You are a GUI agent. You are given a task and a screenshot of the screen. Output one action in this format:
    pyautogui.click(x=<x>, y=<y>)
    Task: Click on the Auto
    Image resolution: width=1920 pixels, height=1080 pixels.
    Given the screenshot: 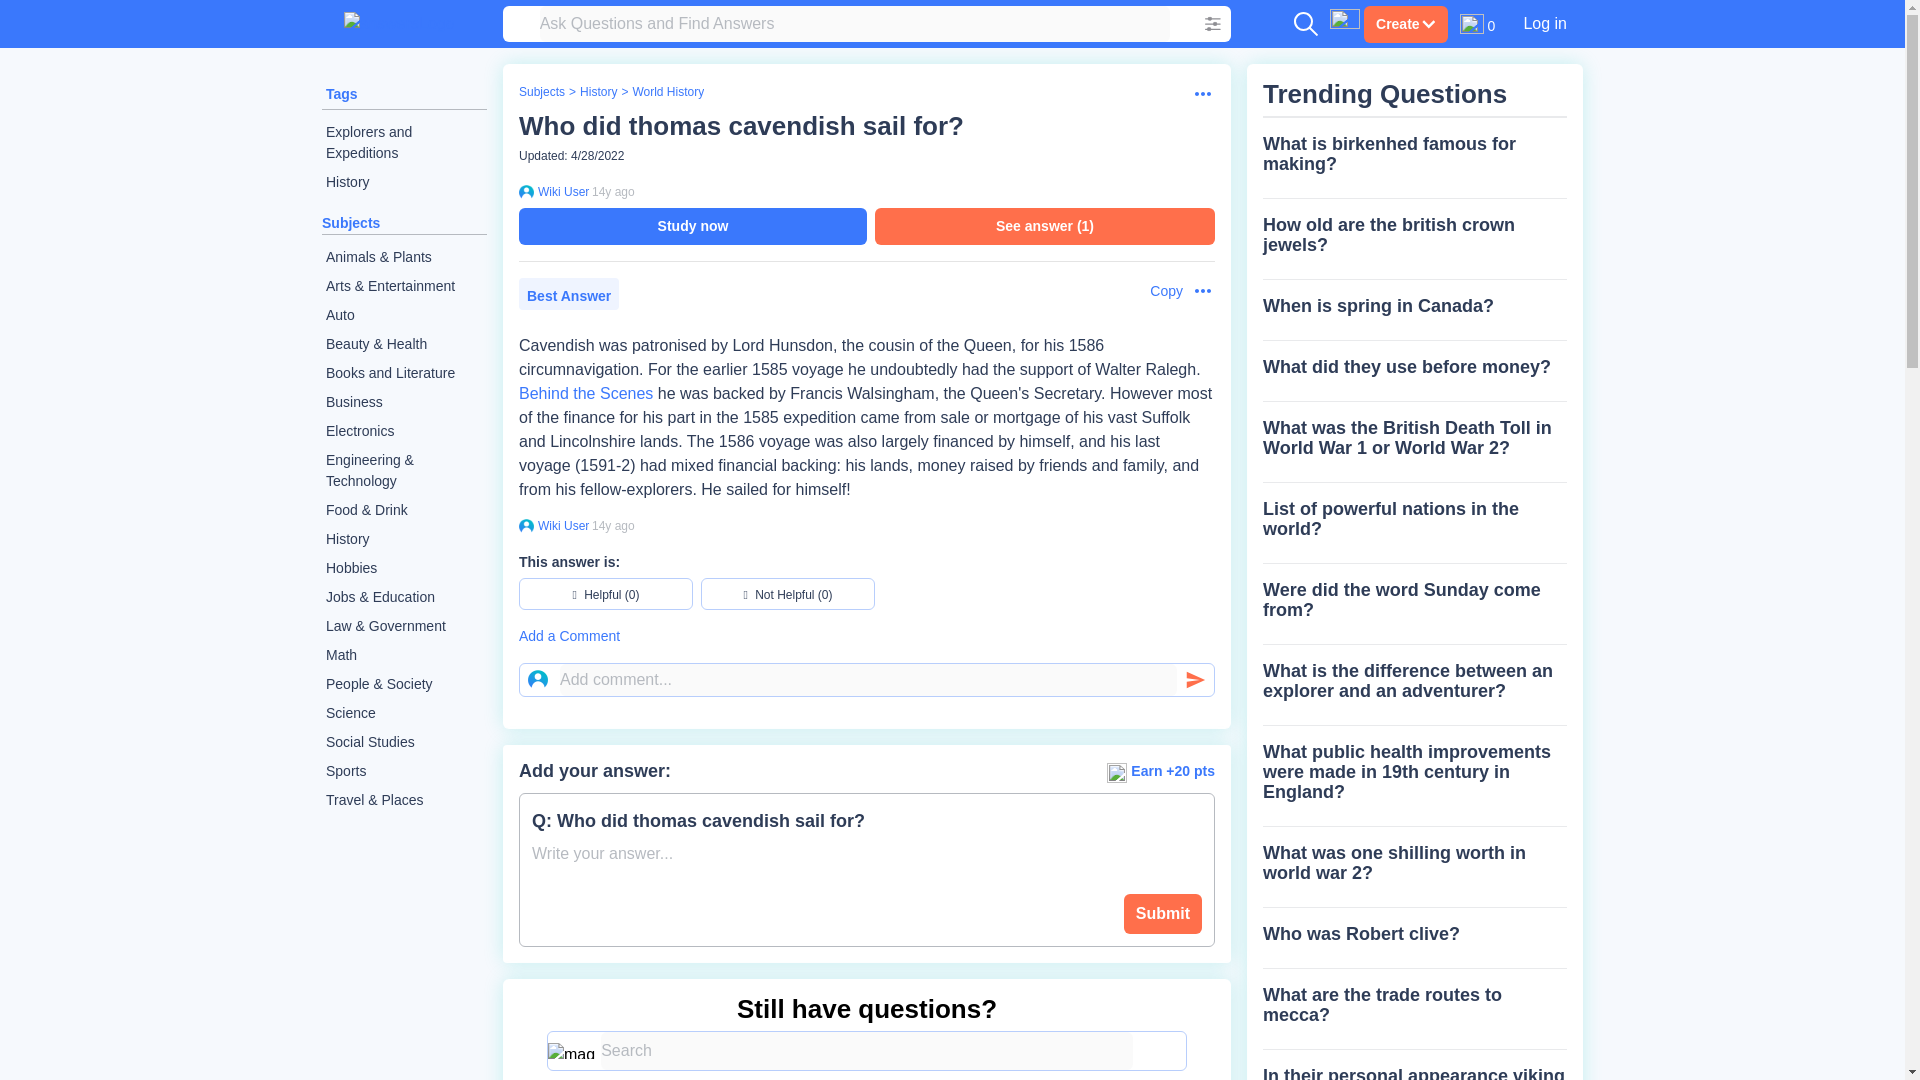 What is the action you would take?
    pyautogui.click(x=404, y=316)
    